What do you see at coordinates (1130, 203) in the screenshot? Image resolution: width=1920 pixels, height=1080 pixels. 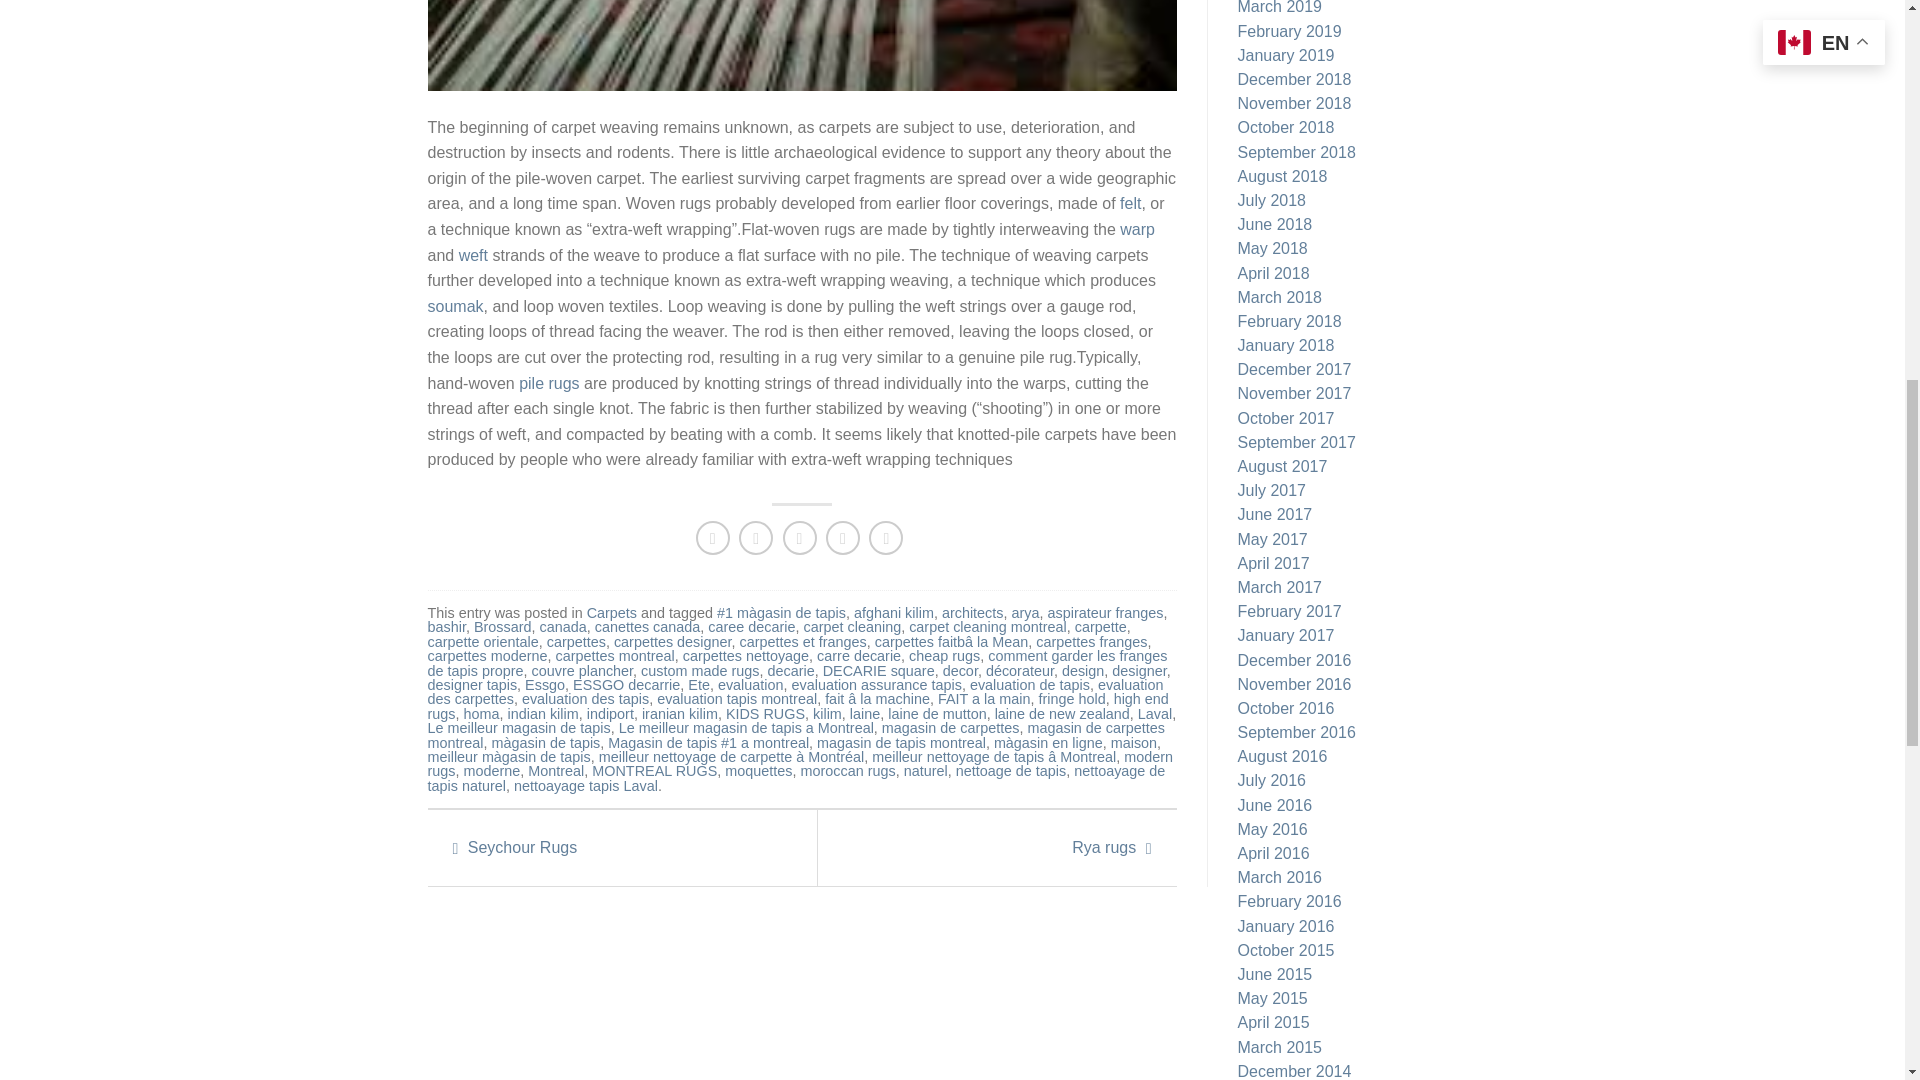 I see `Felt` at bounding box center [1130, 203].